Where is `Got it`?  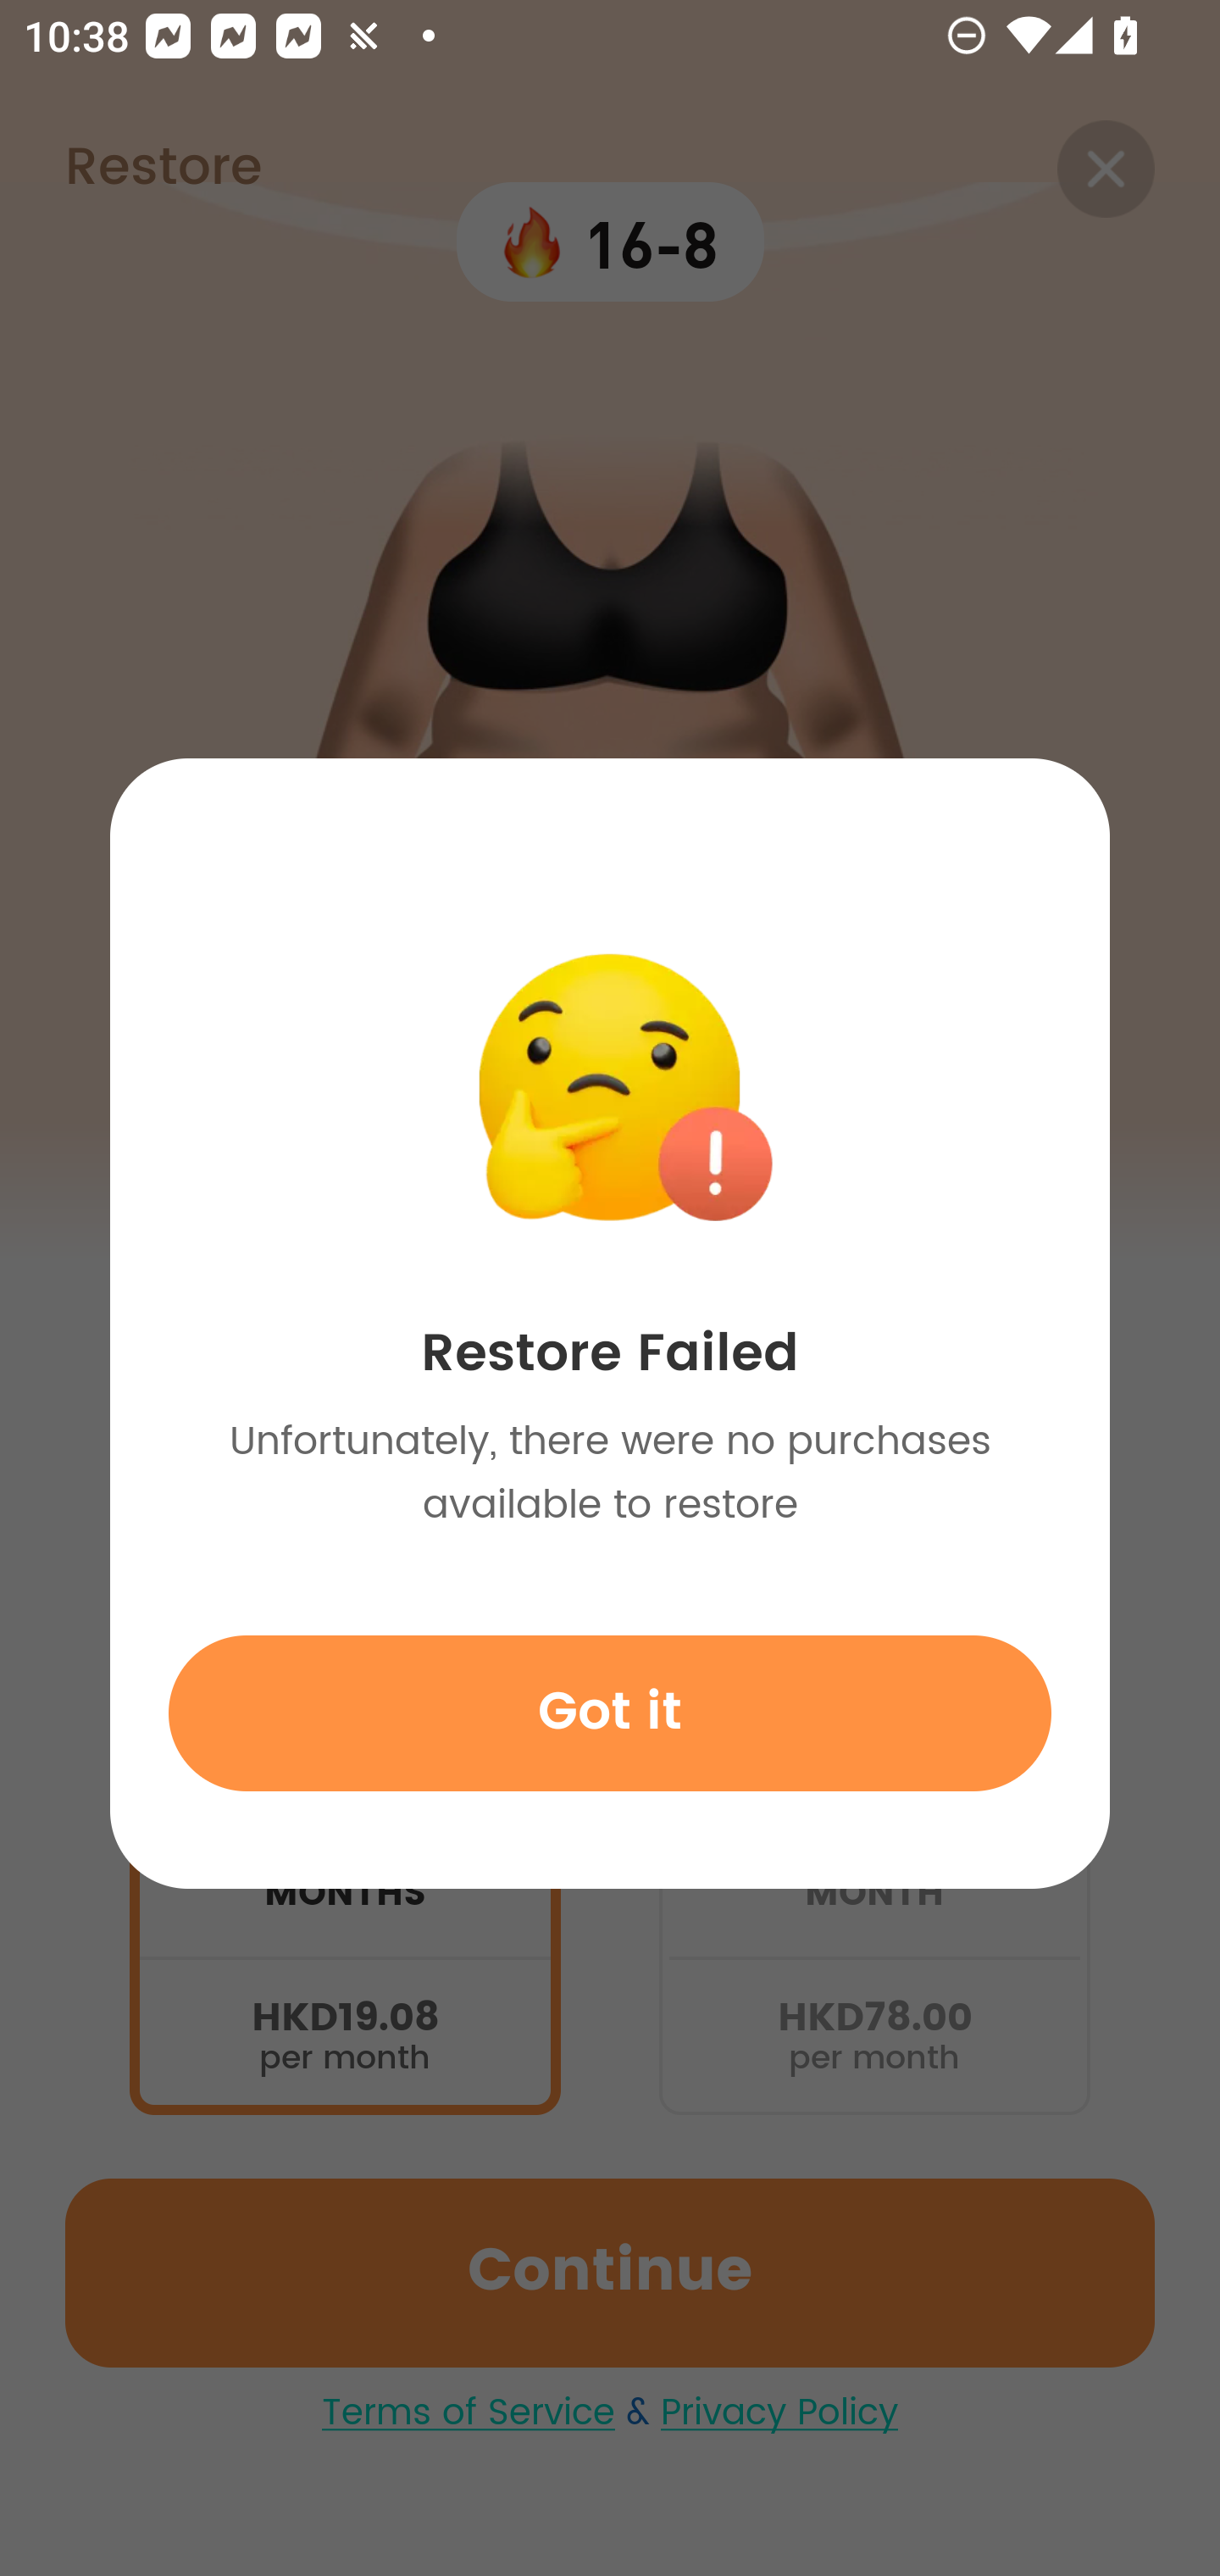 Got it is located at coordinates (610, 1713).